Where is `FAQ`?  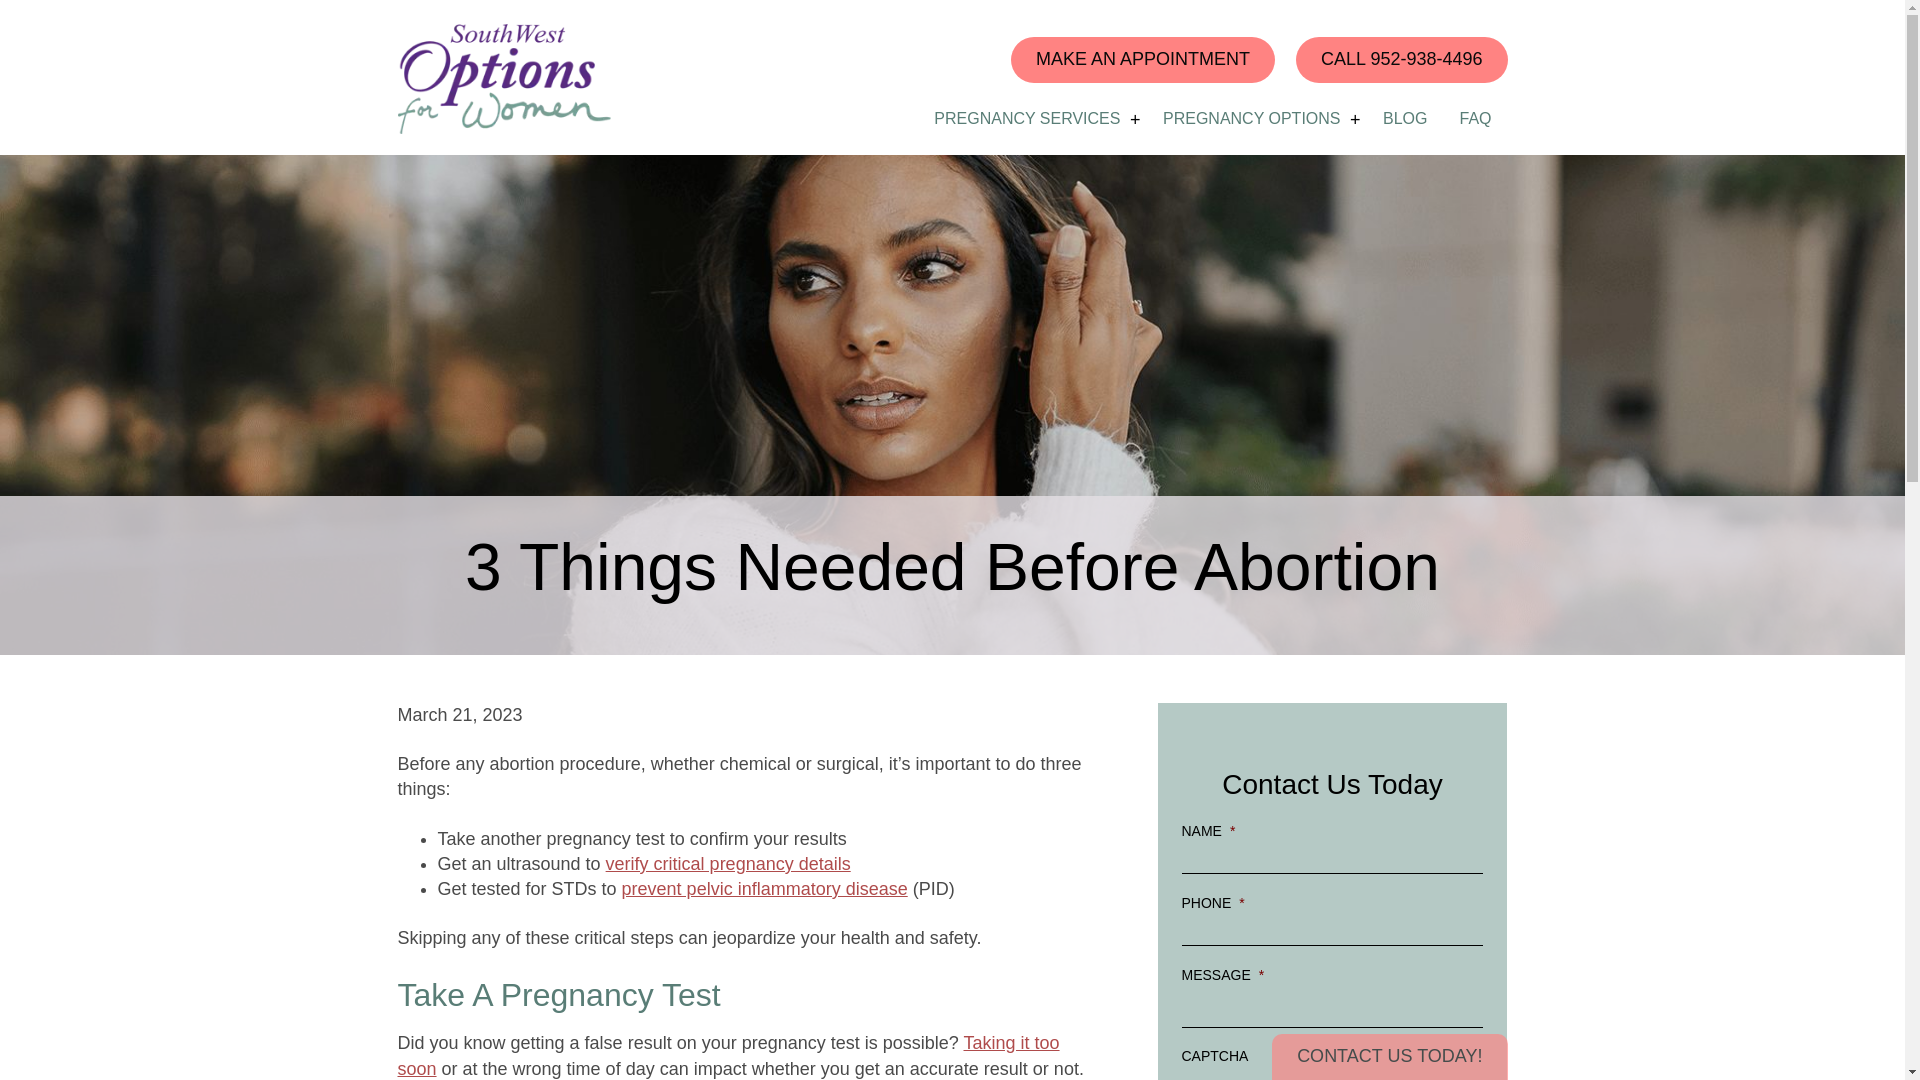
FAQ is located at coordinates (1475, 119).